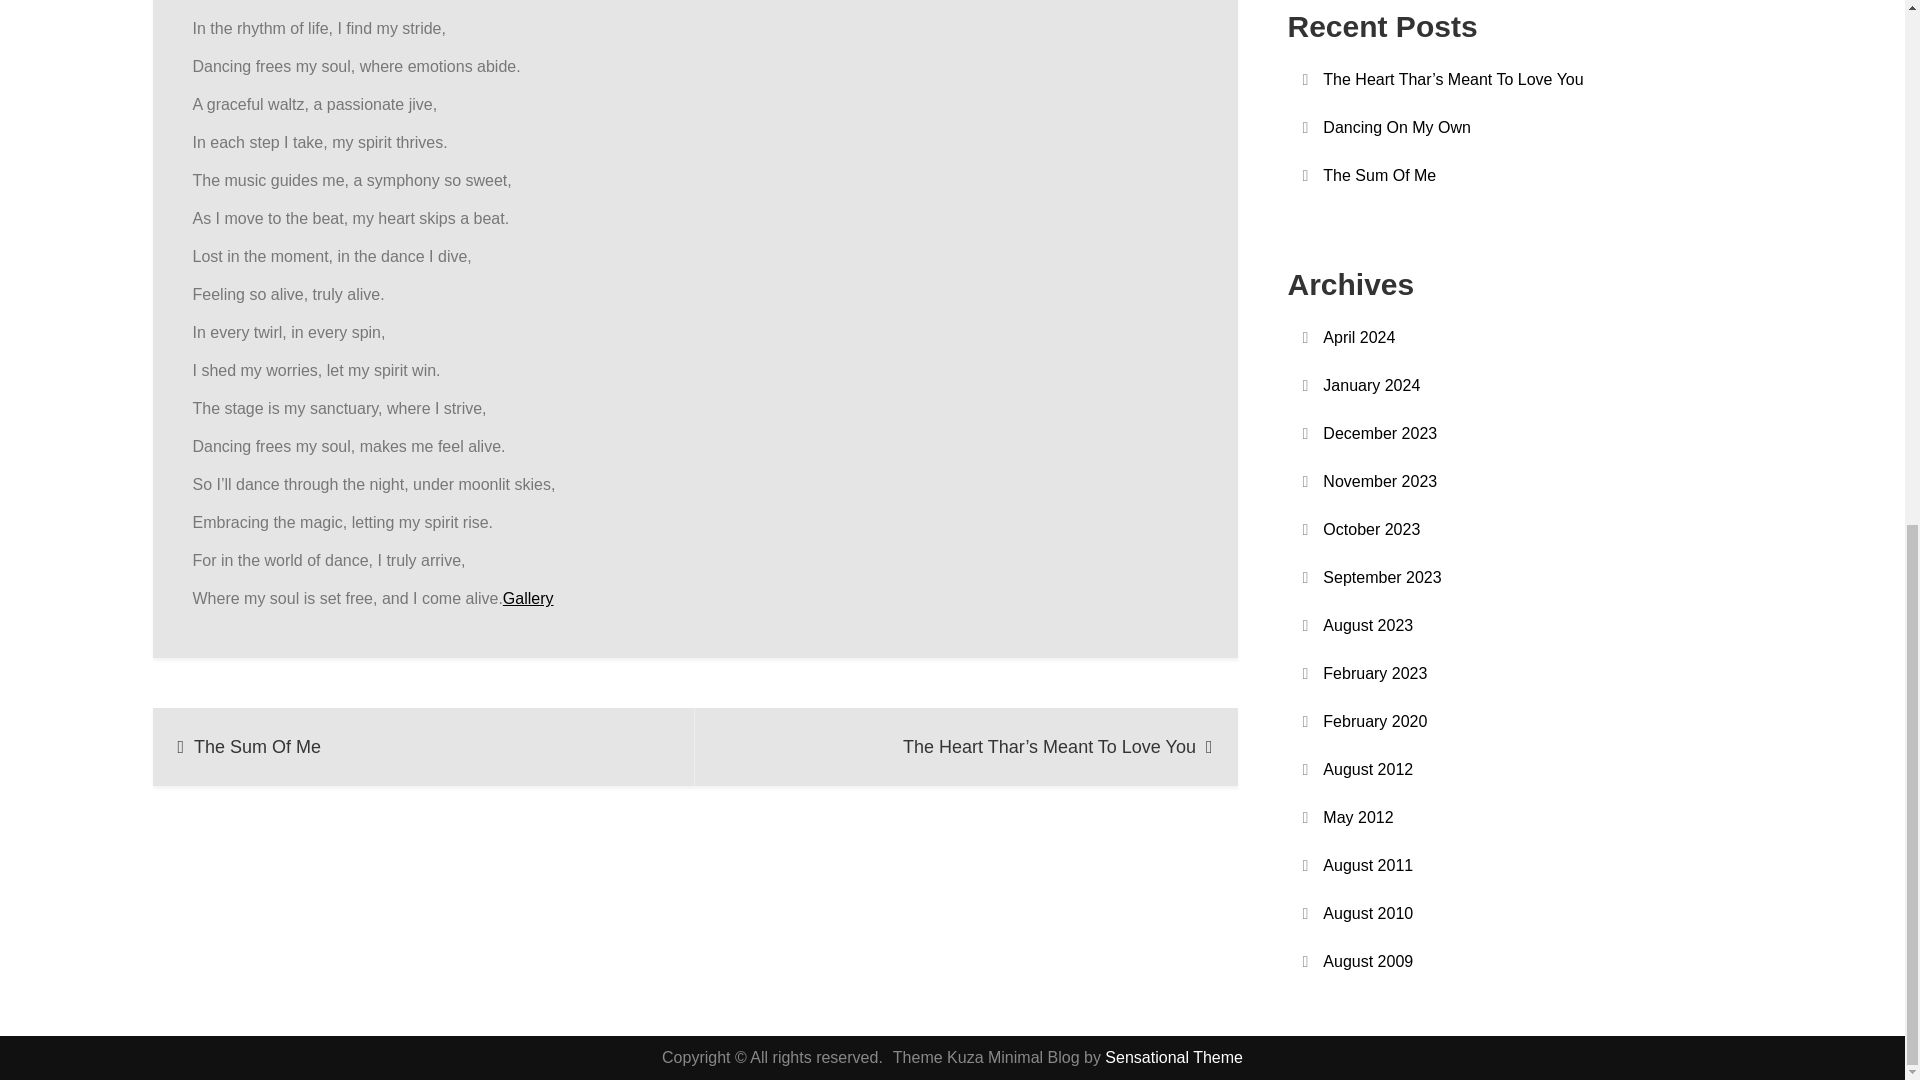 This screenshot has height=1080, width=1920. What do you see at coordinates (1396, 127) in the screenshot?
I see `Dancing On My Own` at bounding box center [1396, 127].